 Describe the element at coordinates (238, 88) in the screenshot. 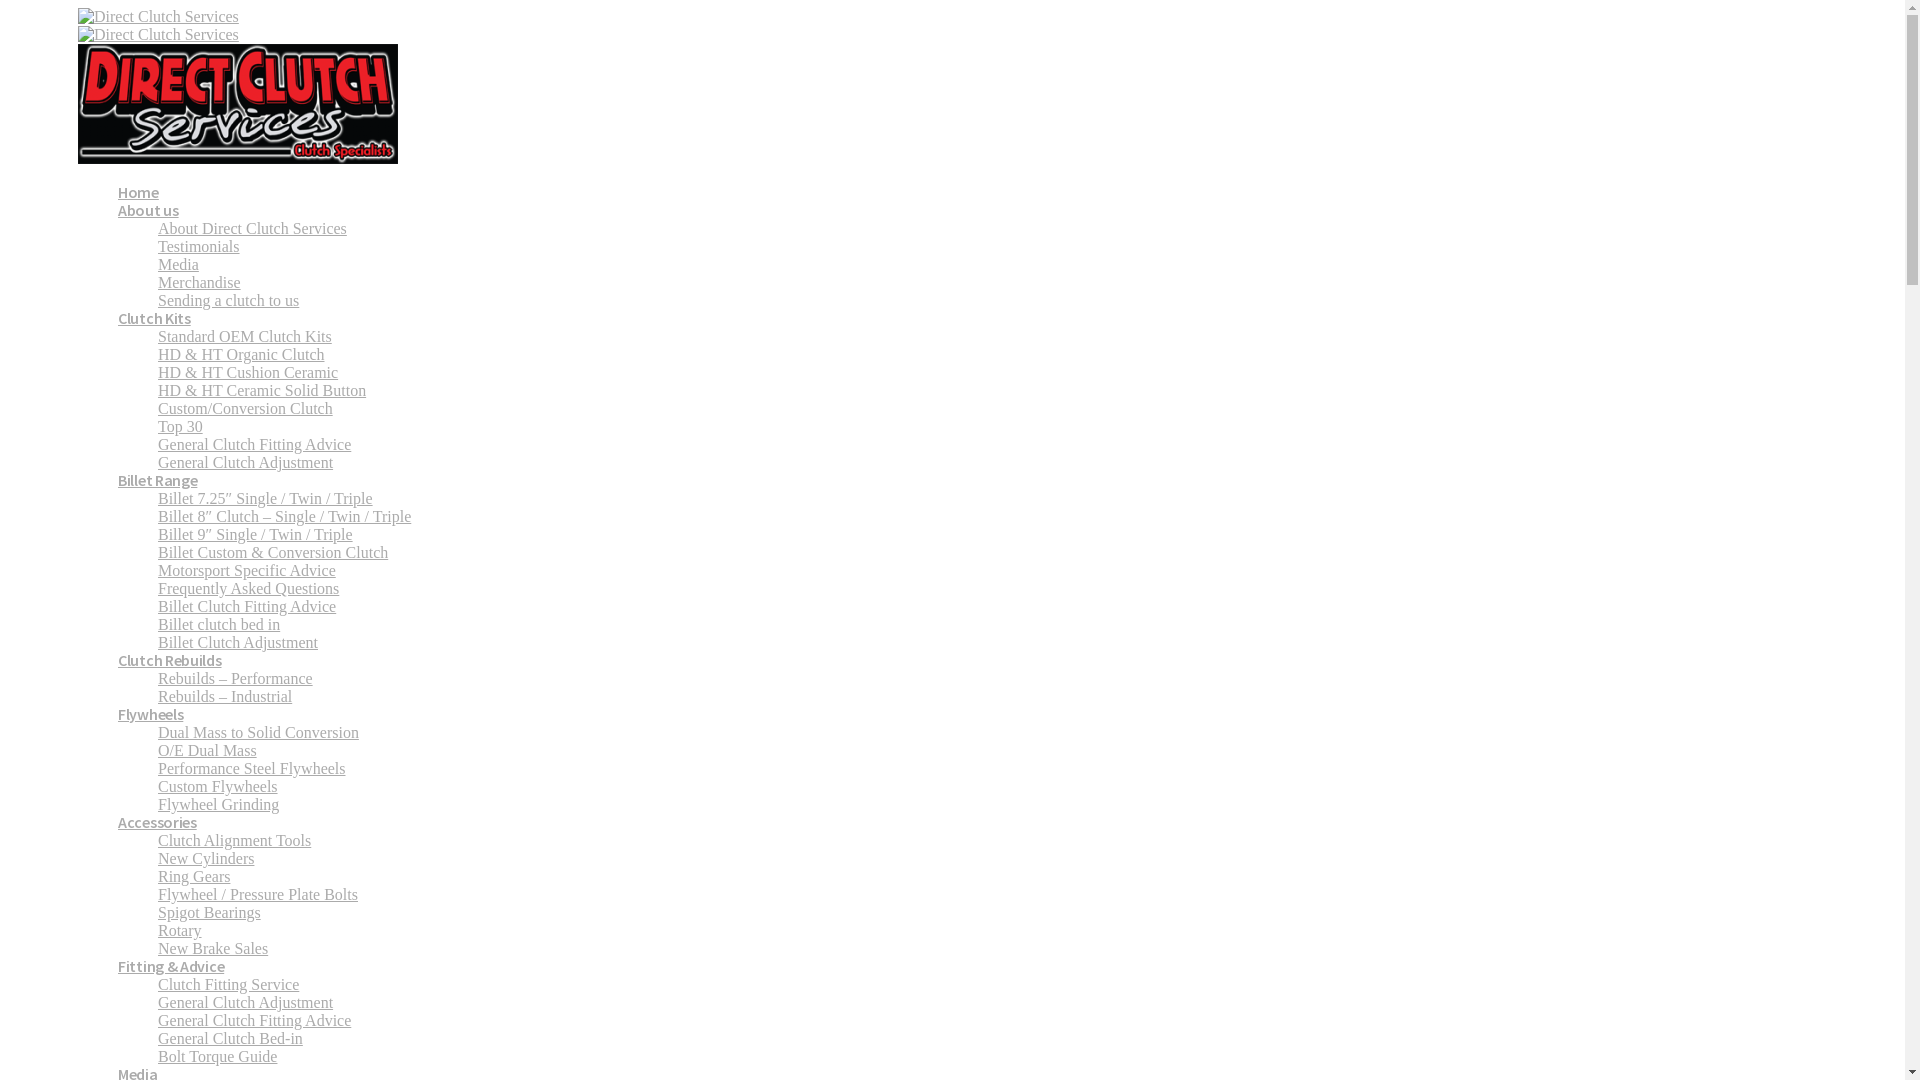

I see `Direct Clutch Services - ` at that location.